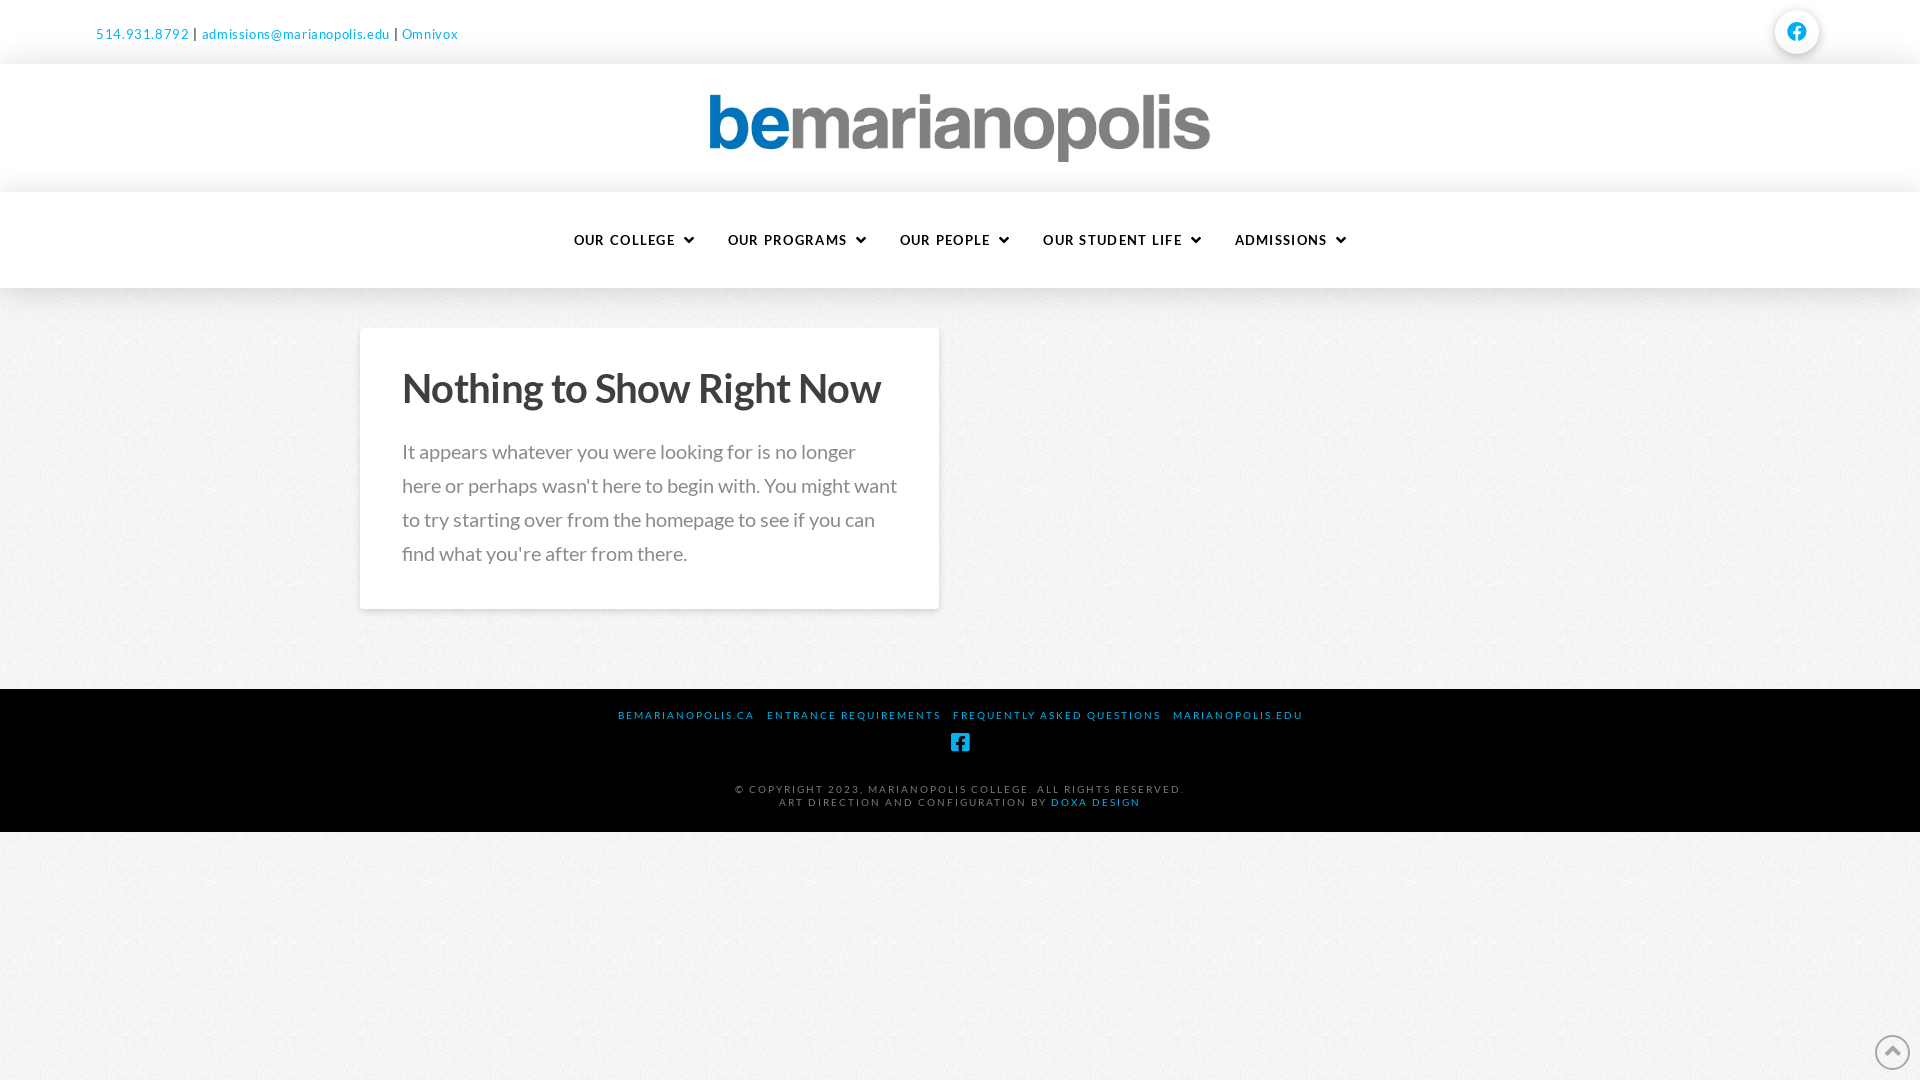  Describe the element at coordinates (1056, 716) in the screenshot. I see `FREQUENTLY ASKED QUESTIONS` at that location.